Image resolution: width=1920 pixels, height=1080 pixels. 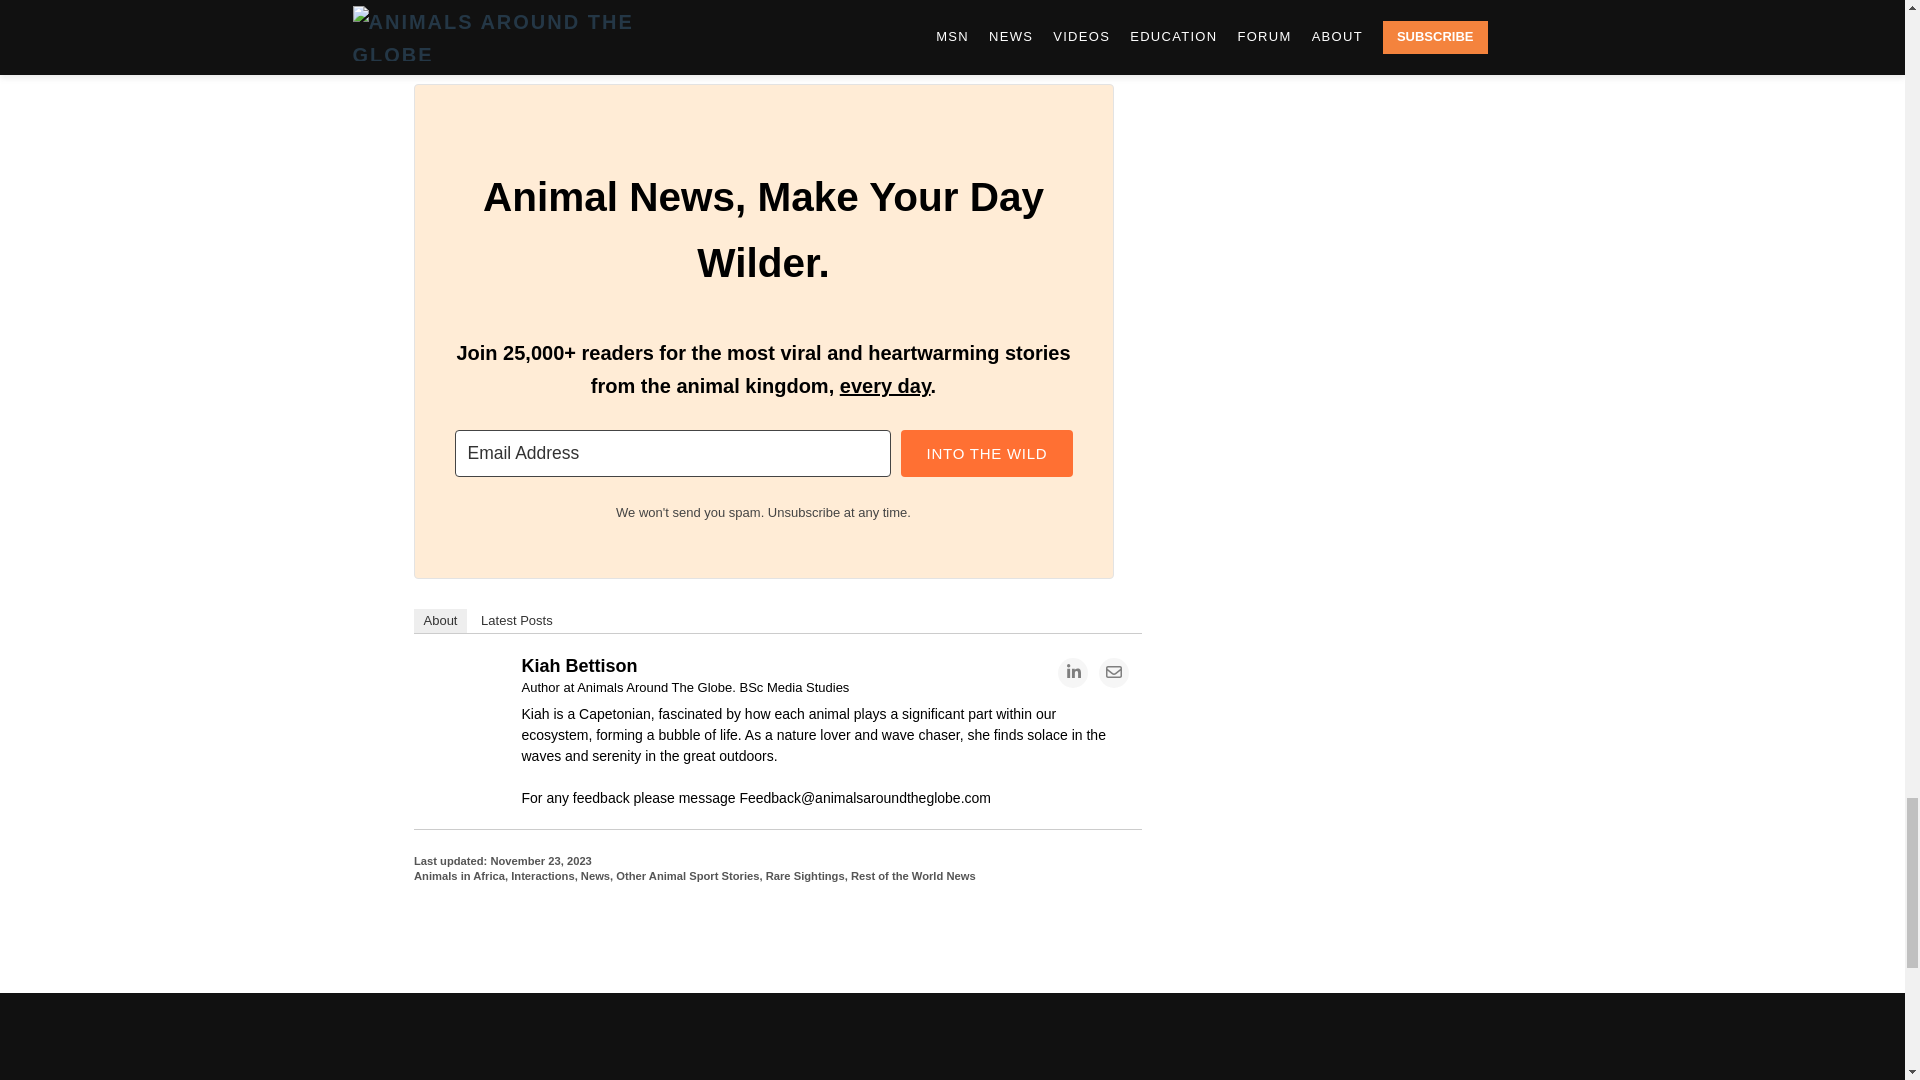 What do you see at coordinates (466, 714) in the screenshot?
I see `Kiah Bettison` at bounding box center [466, 714].